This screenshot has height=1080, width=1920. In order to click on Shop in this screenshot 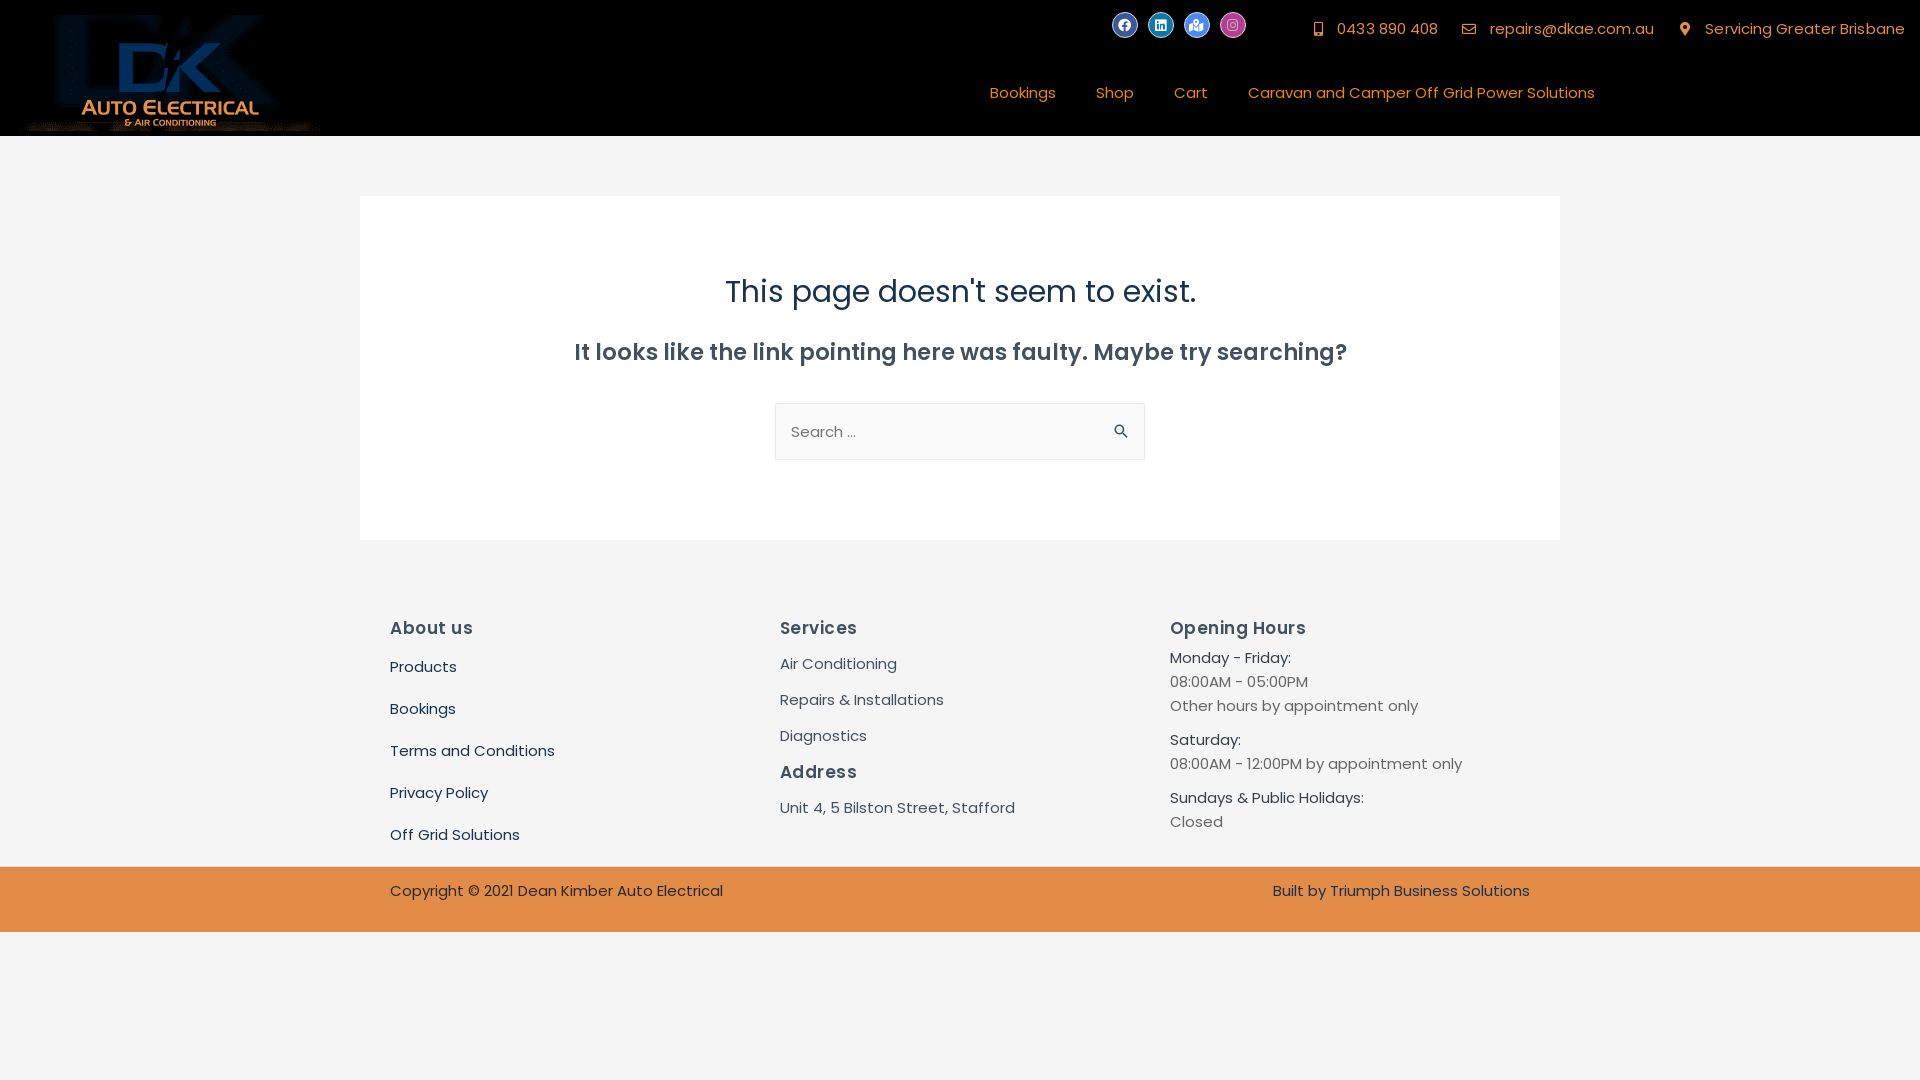, I will do `click(1115, 93)`.